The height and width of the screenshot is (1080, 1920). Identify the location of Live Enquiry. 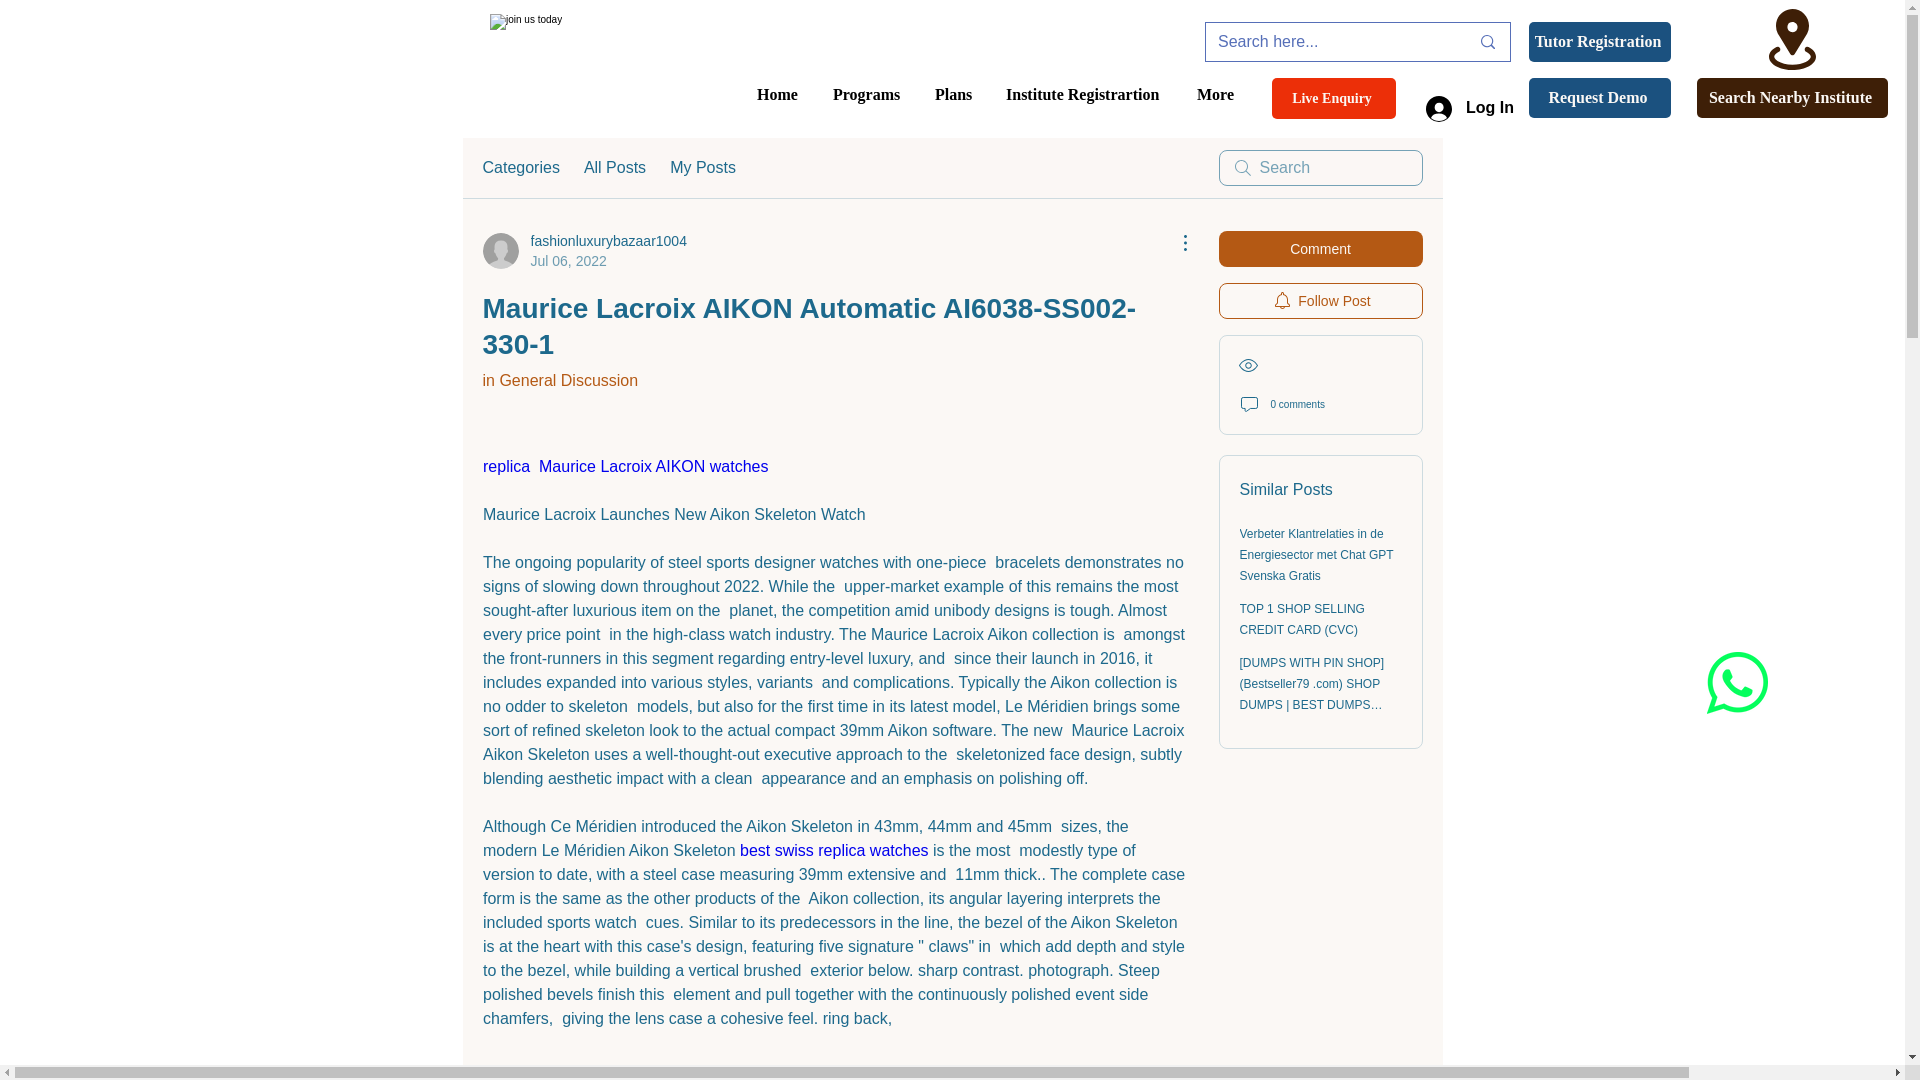
(1333, 98).